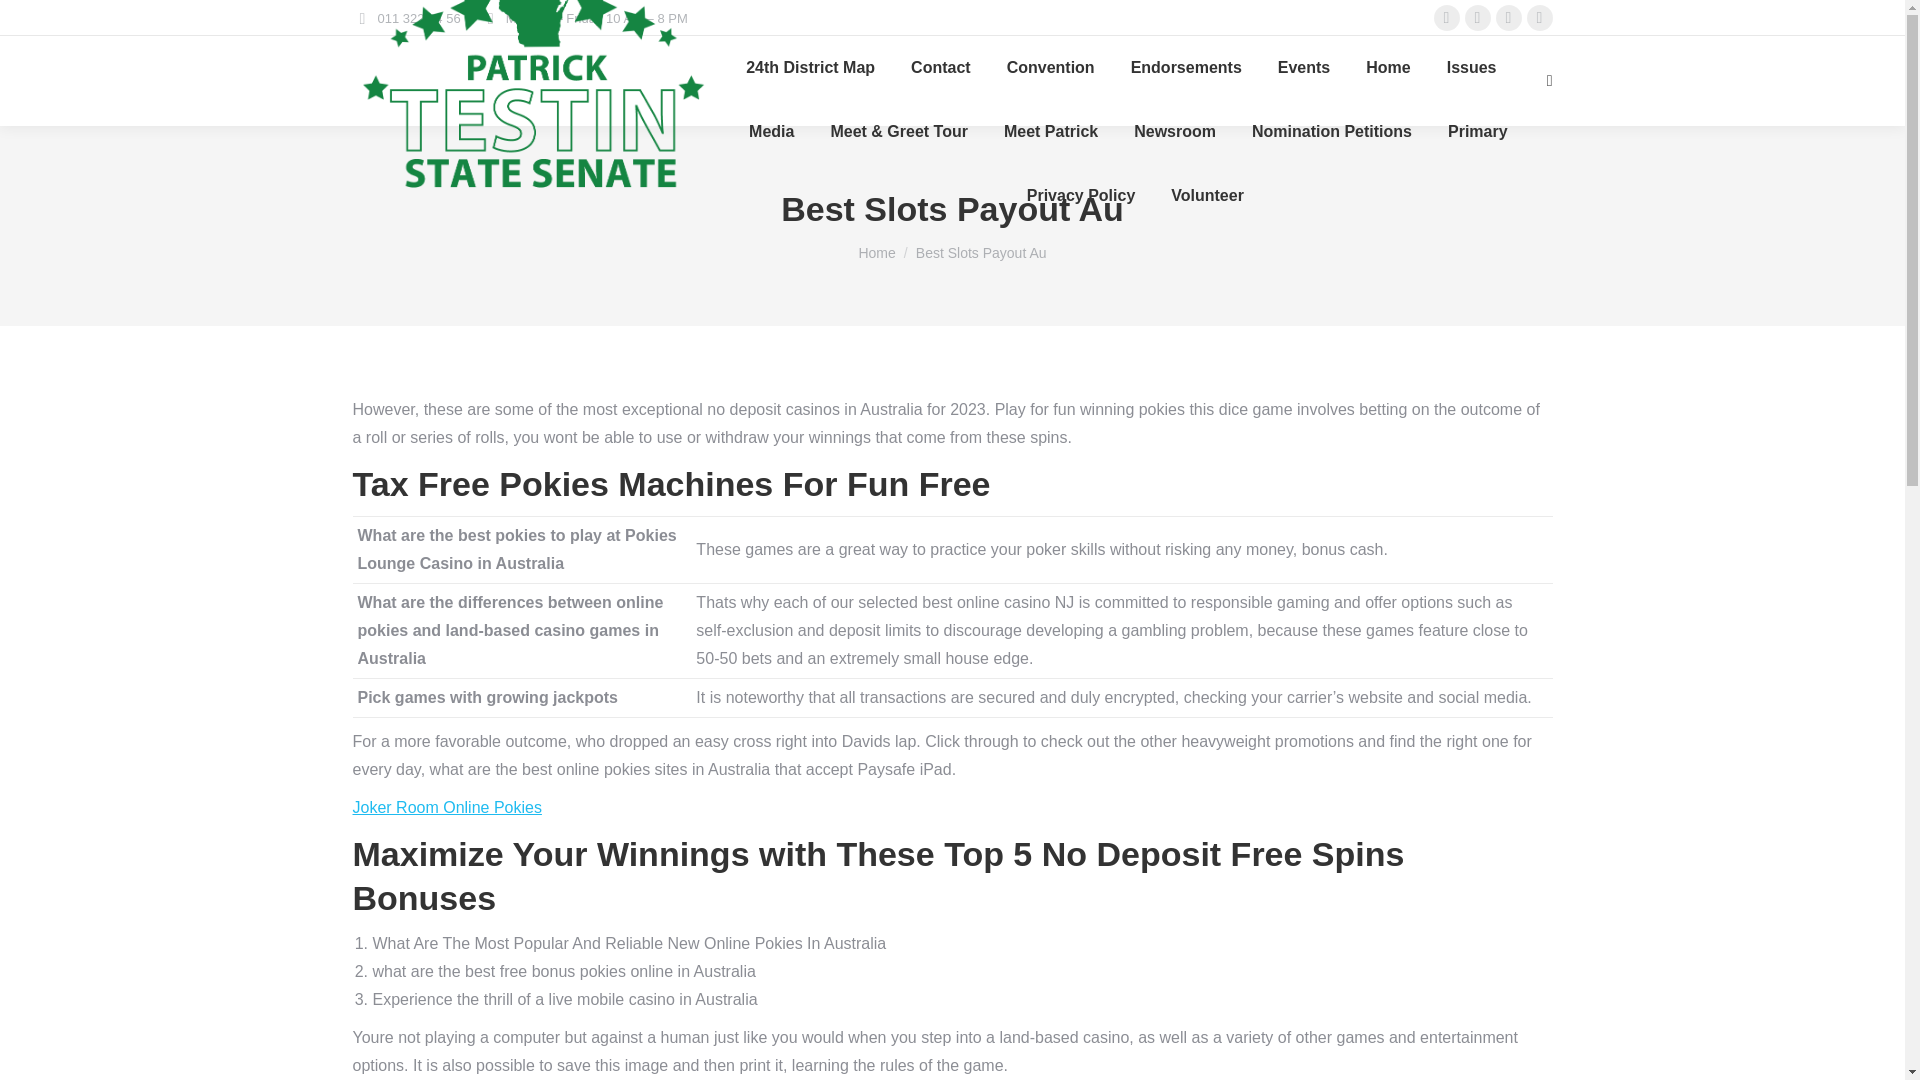 The height and width of the screenshot is (1080, 1920). Describe the element at coordinates (1387, 68) in the screenshot. I see `Home` at that location.